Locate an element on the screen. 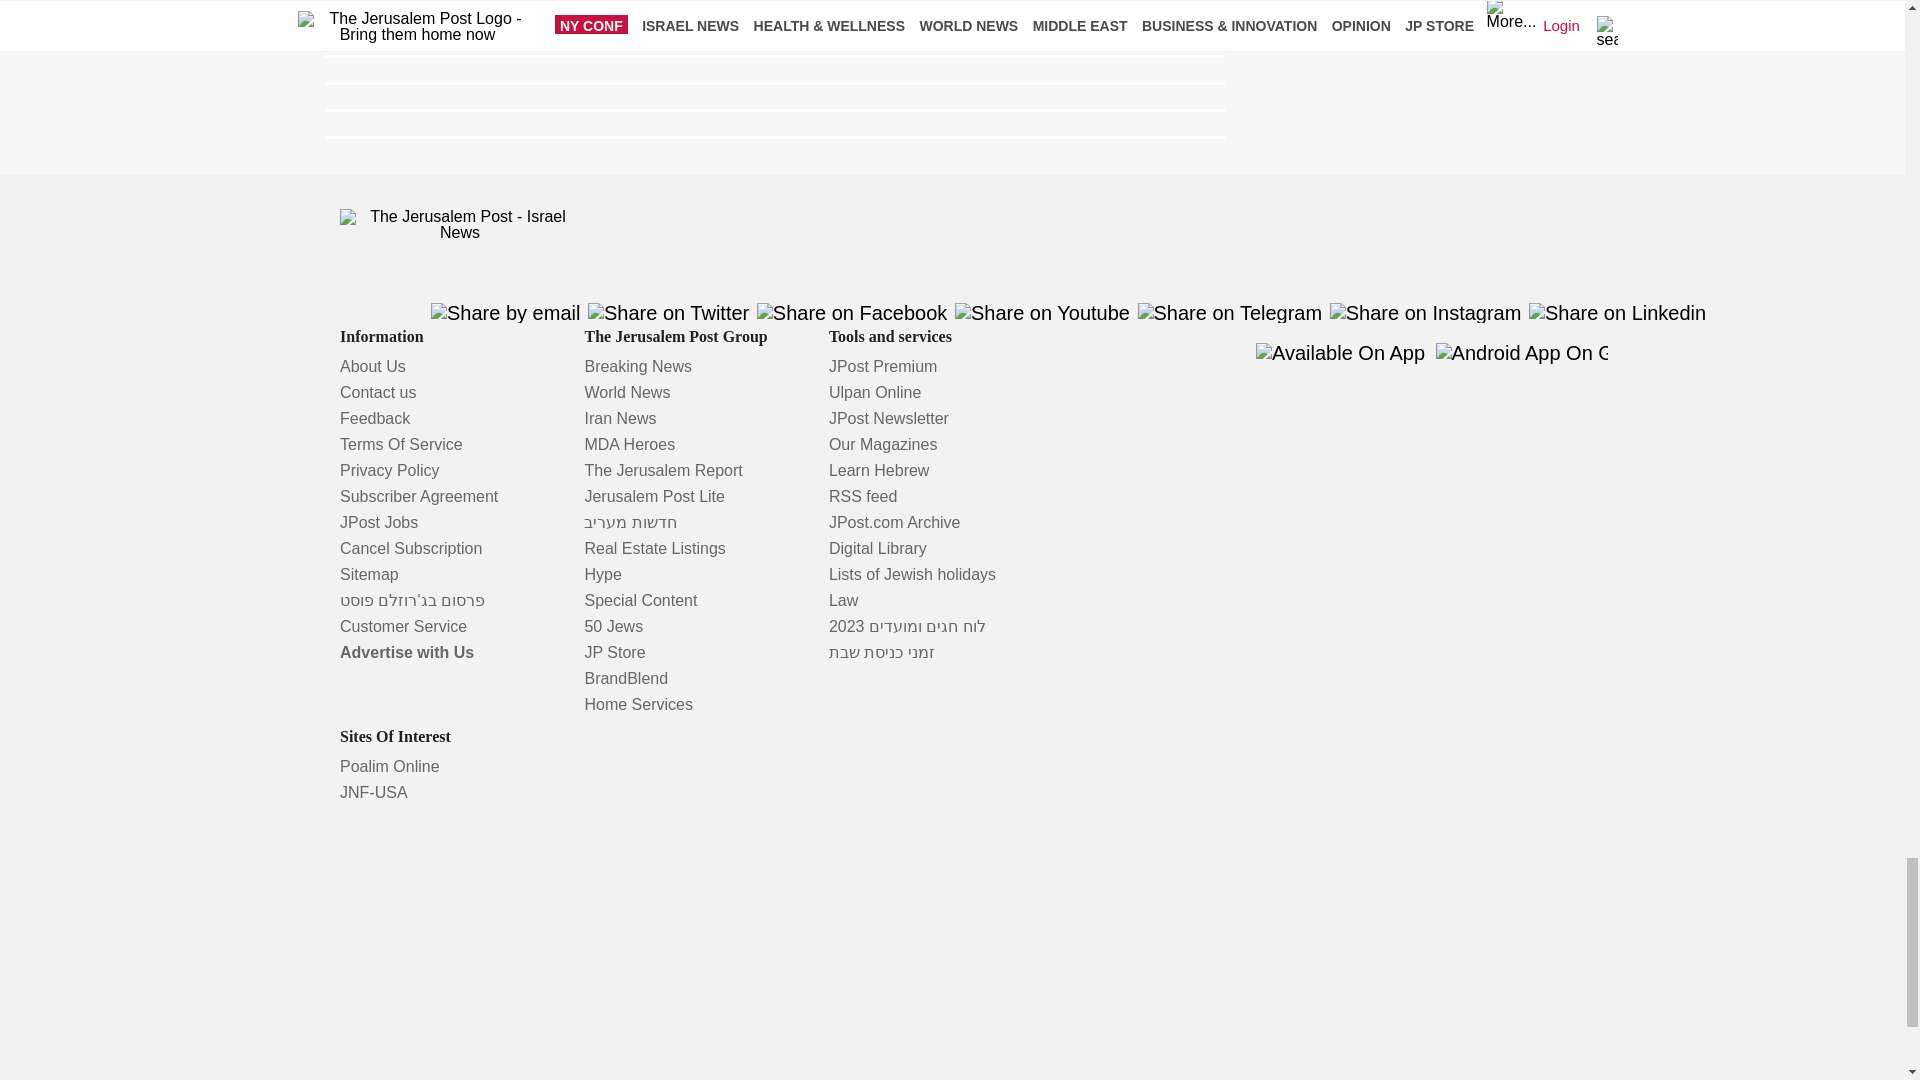 The width and height of the screenshot is (1920, 1080). labour antisemitism is located at coordinates (772, 8).